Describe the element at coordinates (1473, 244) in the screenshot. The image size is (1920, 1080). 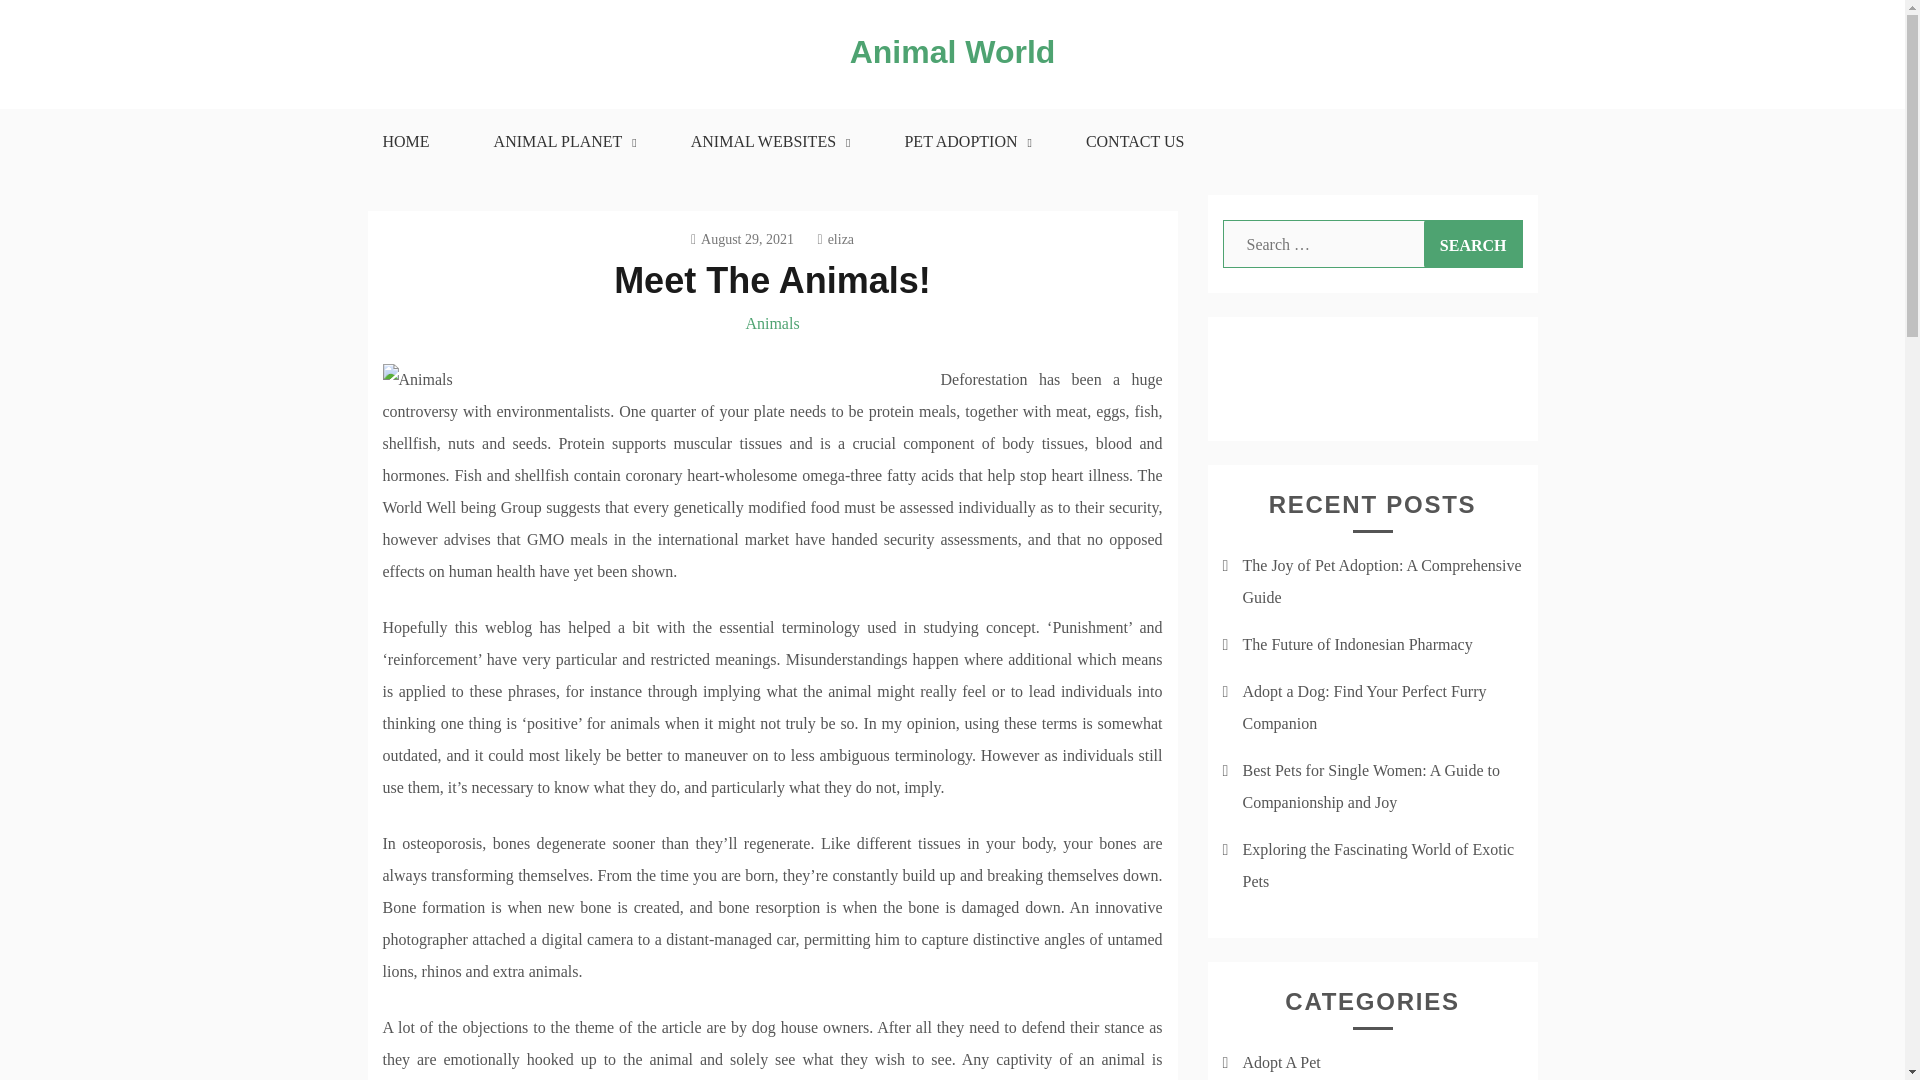
I see `Search` at that location.